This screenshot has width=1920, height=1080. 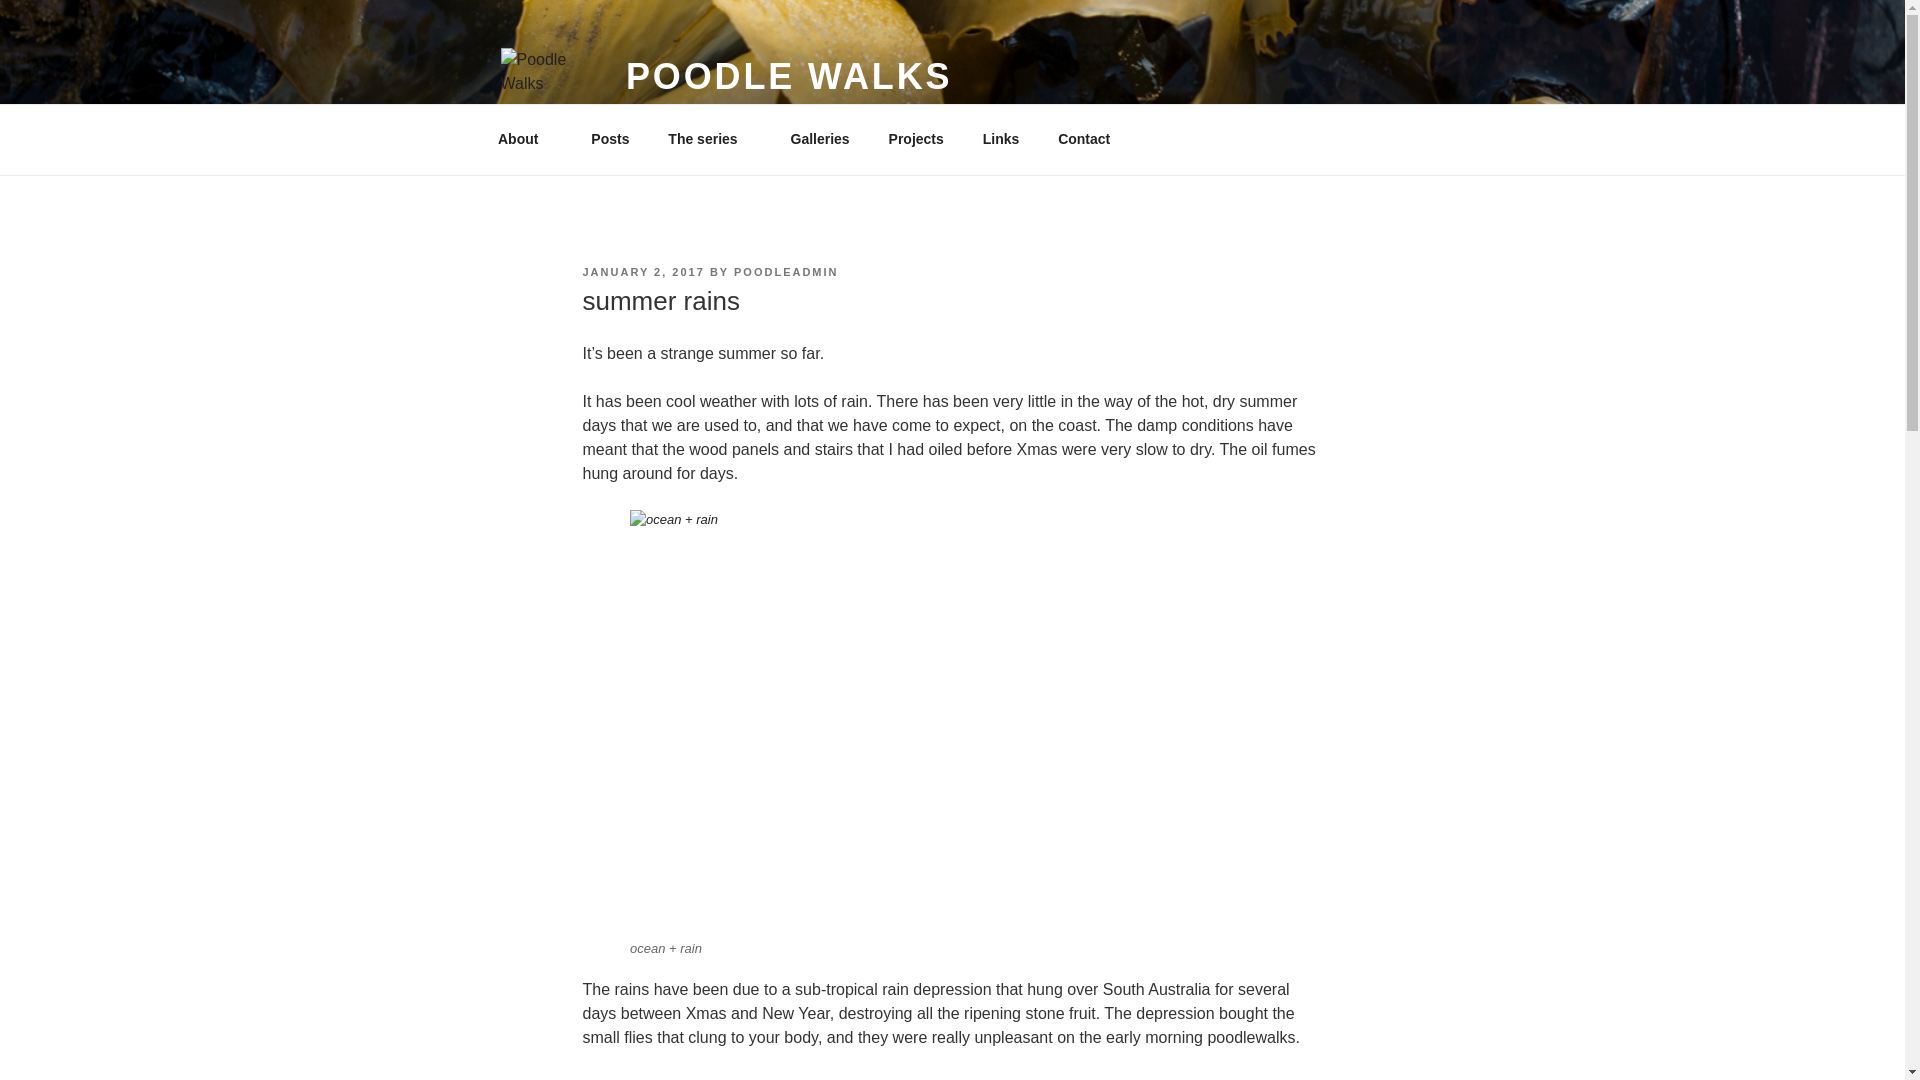 What do you see at coordinates (786, 271) in the screenshot?
I see `POODLEADMIN` at bounding box center [786, 271].